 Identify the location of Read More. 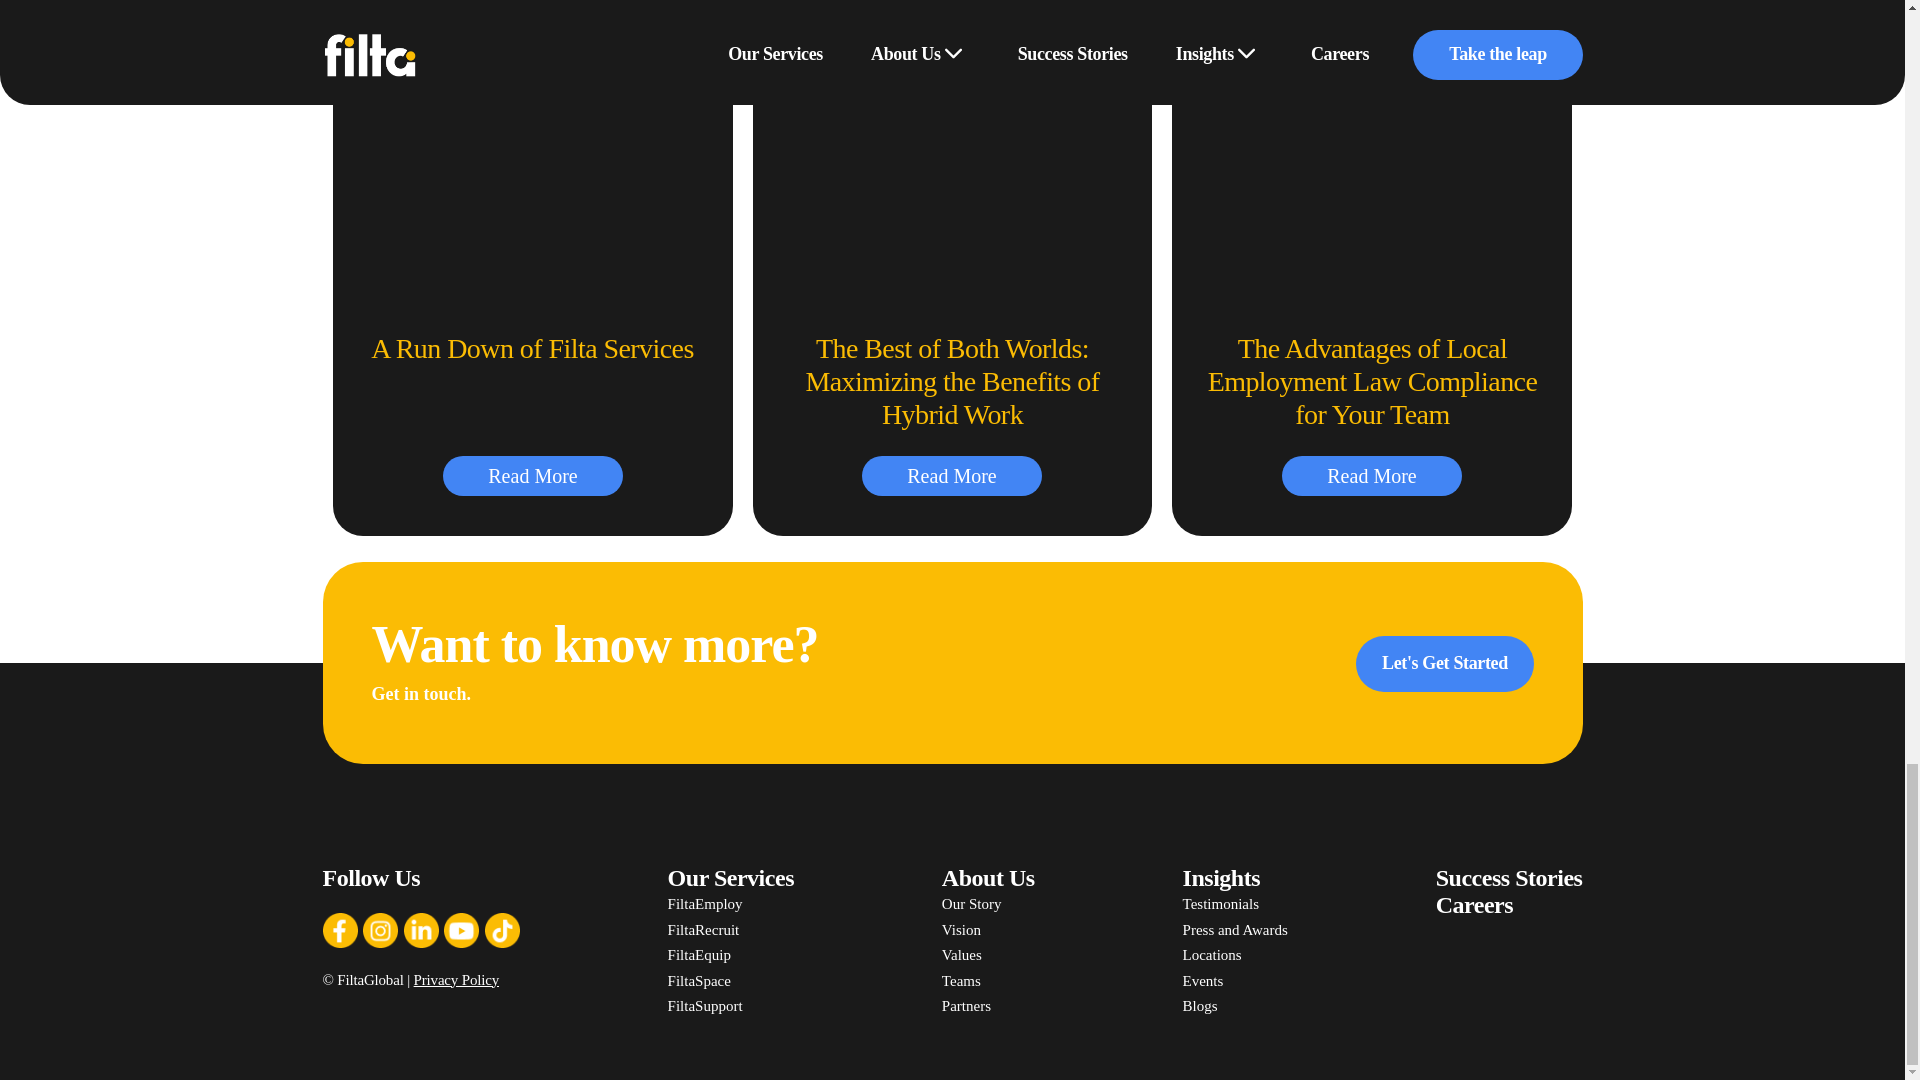
(1372, 475).